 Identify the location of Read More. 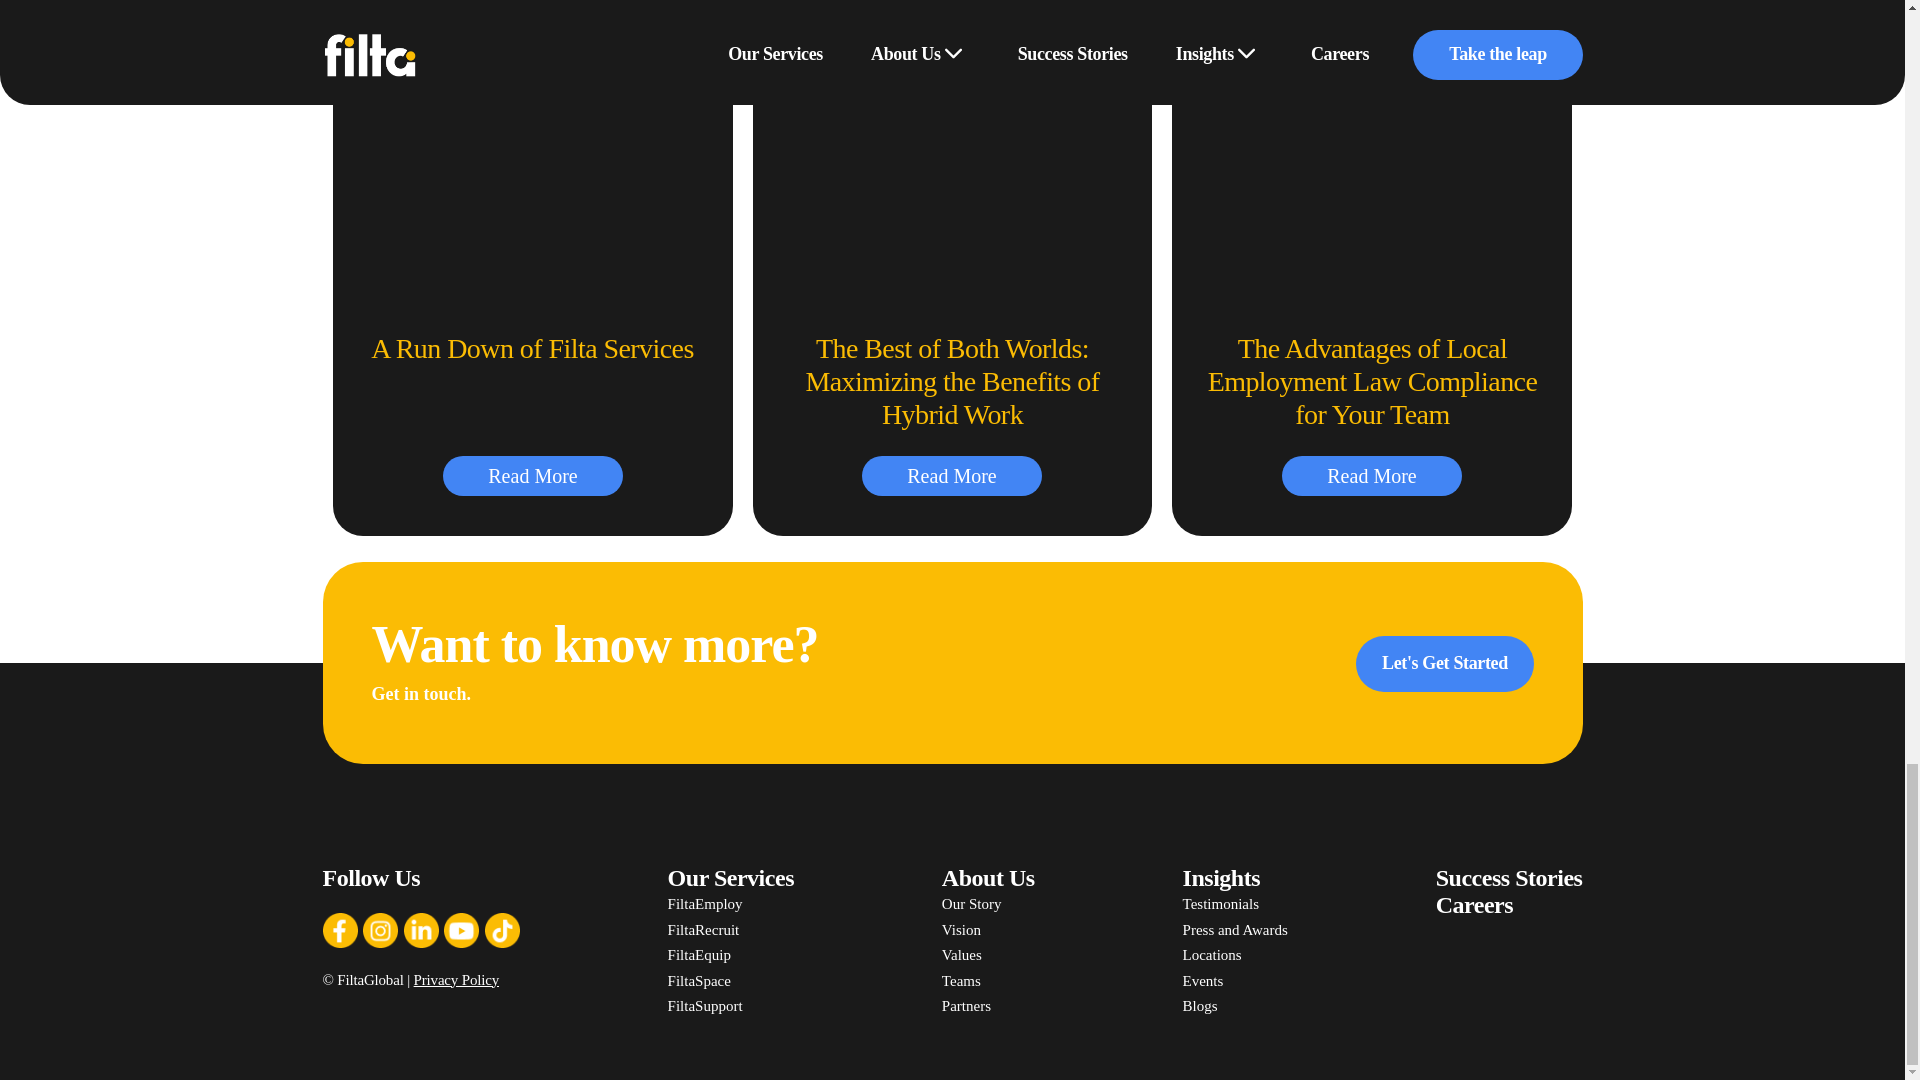
(1372, 475).